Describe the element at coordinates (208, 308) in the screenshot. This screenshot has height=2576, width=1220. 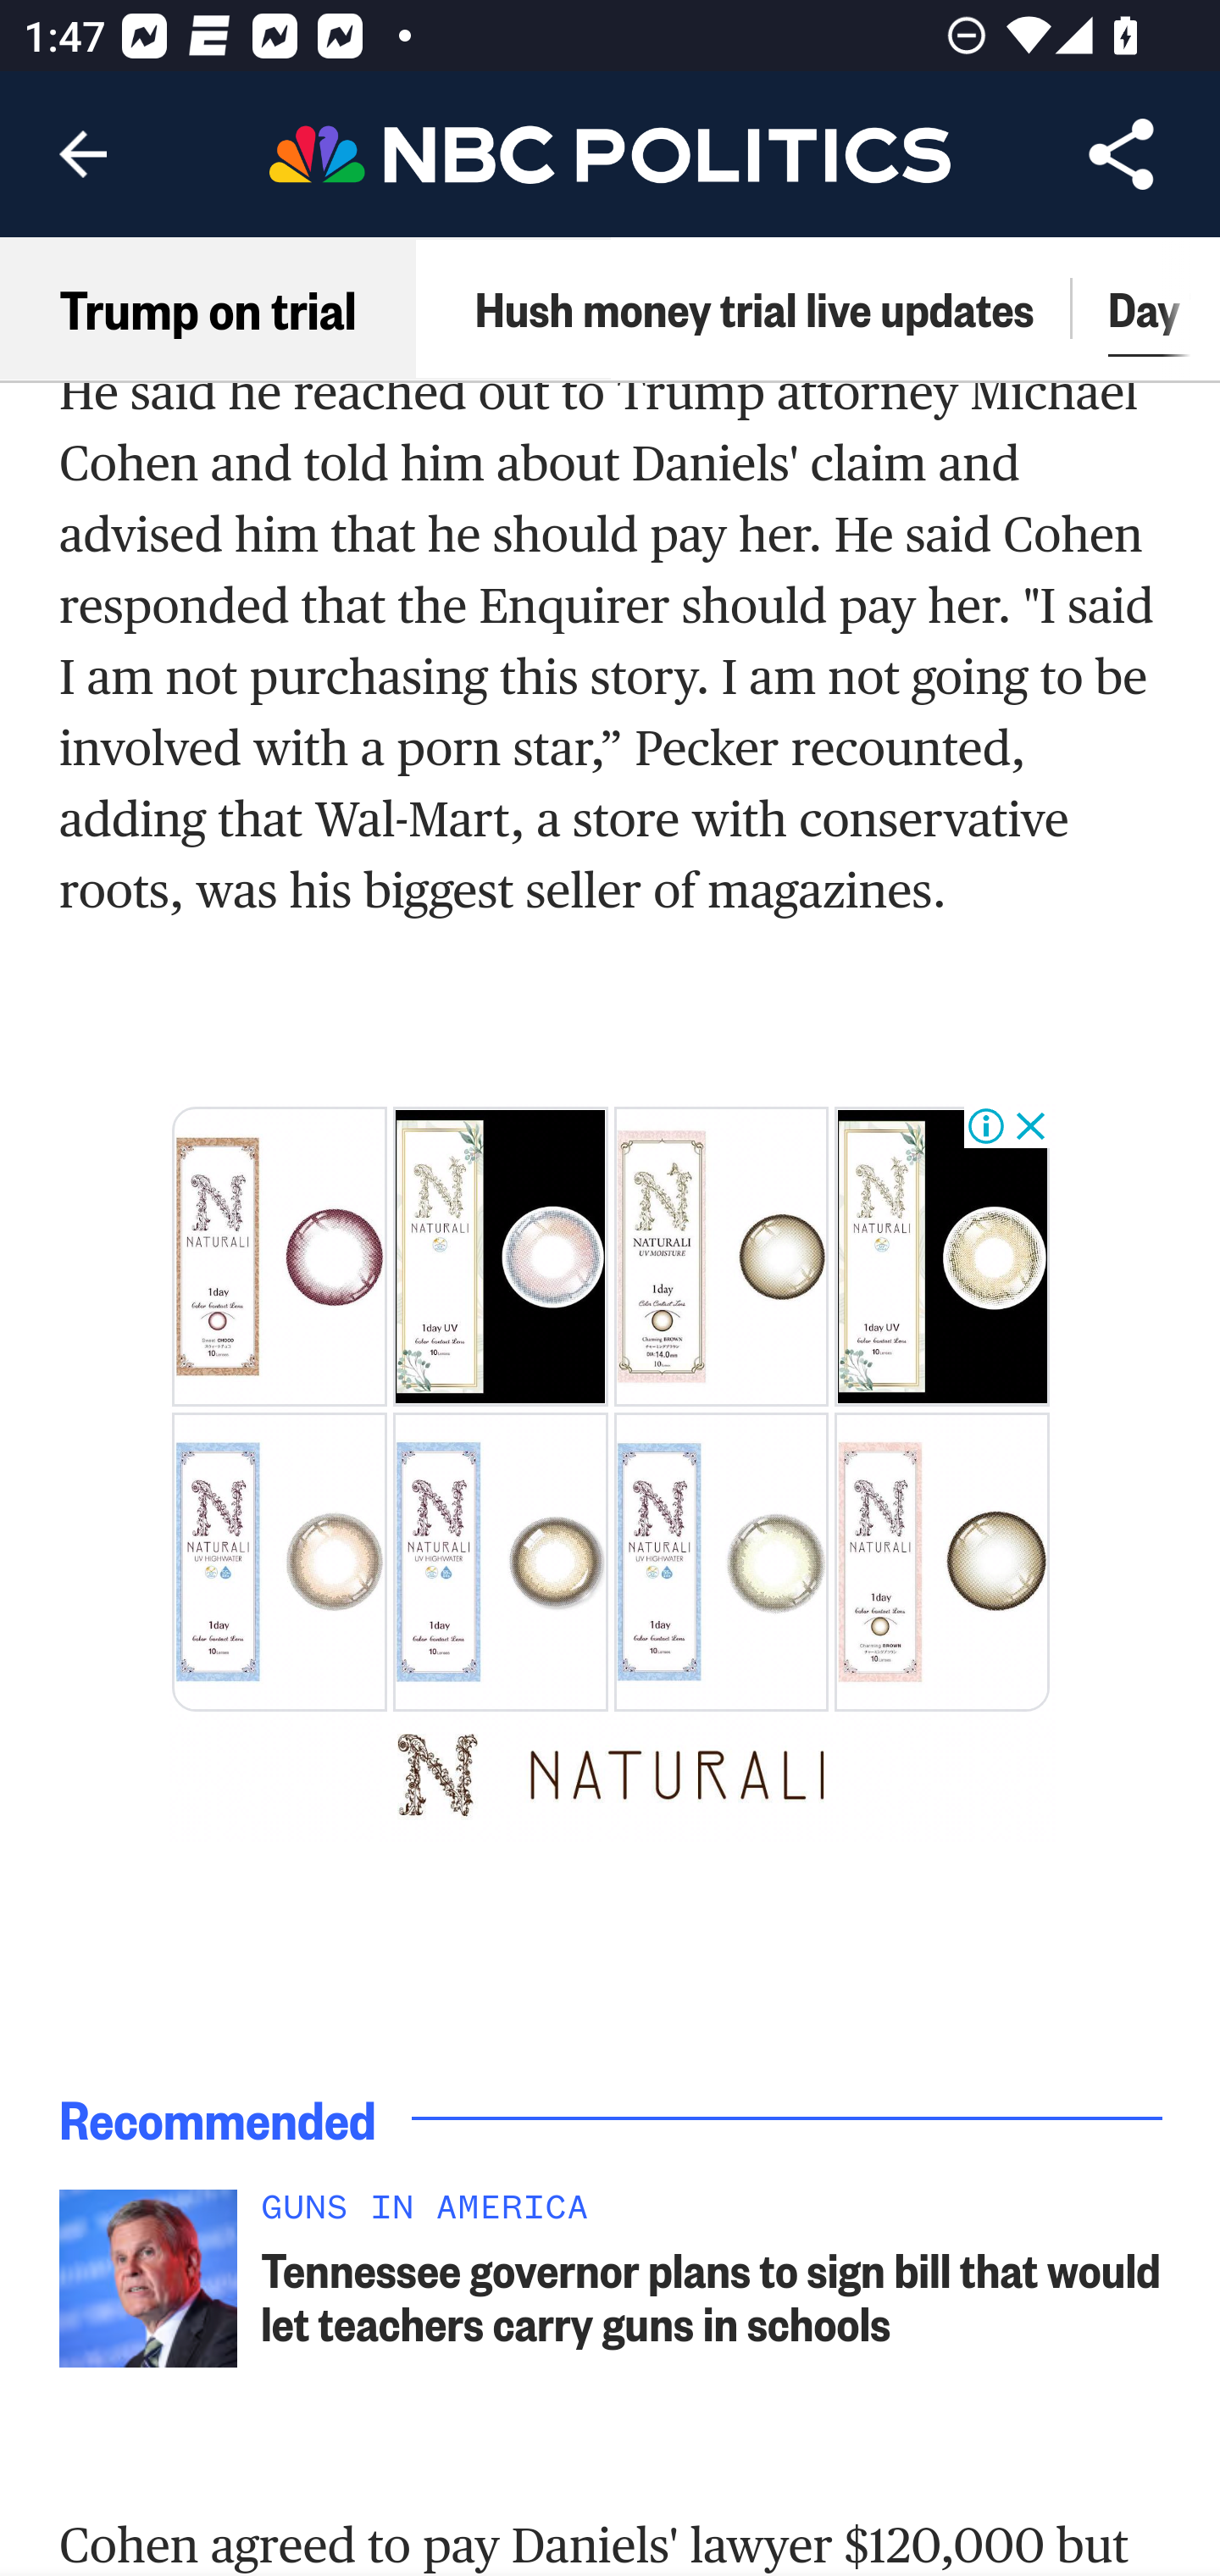
I see `Trump on trial` at that location.